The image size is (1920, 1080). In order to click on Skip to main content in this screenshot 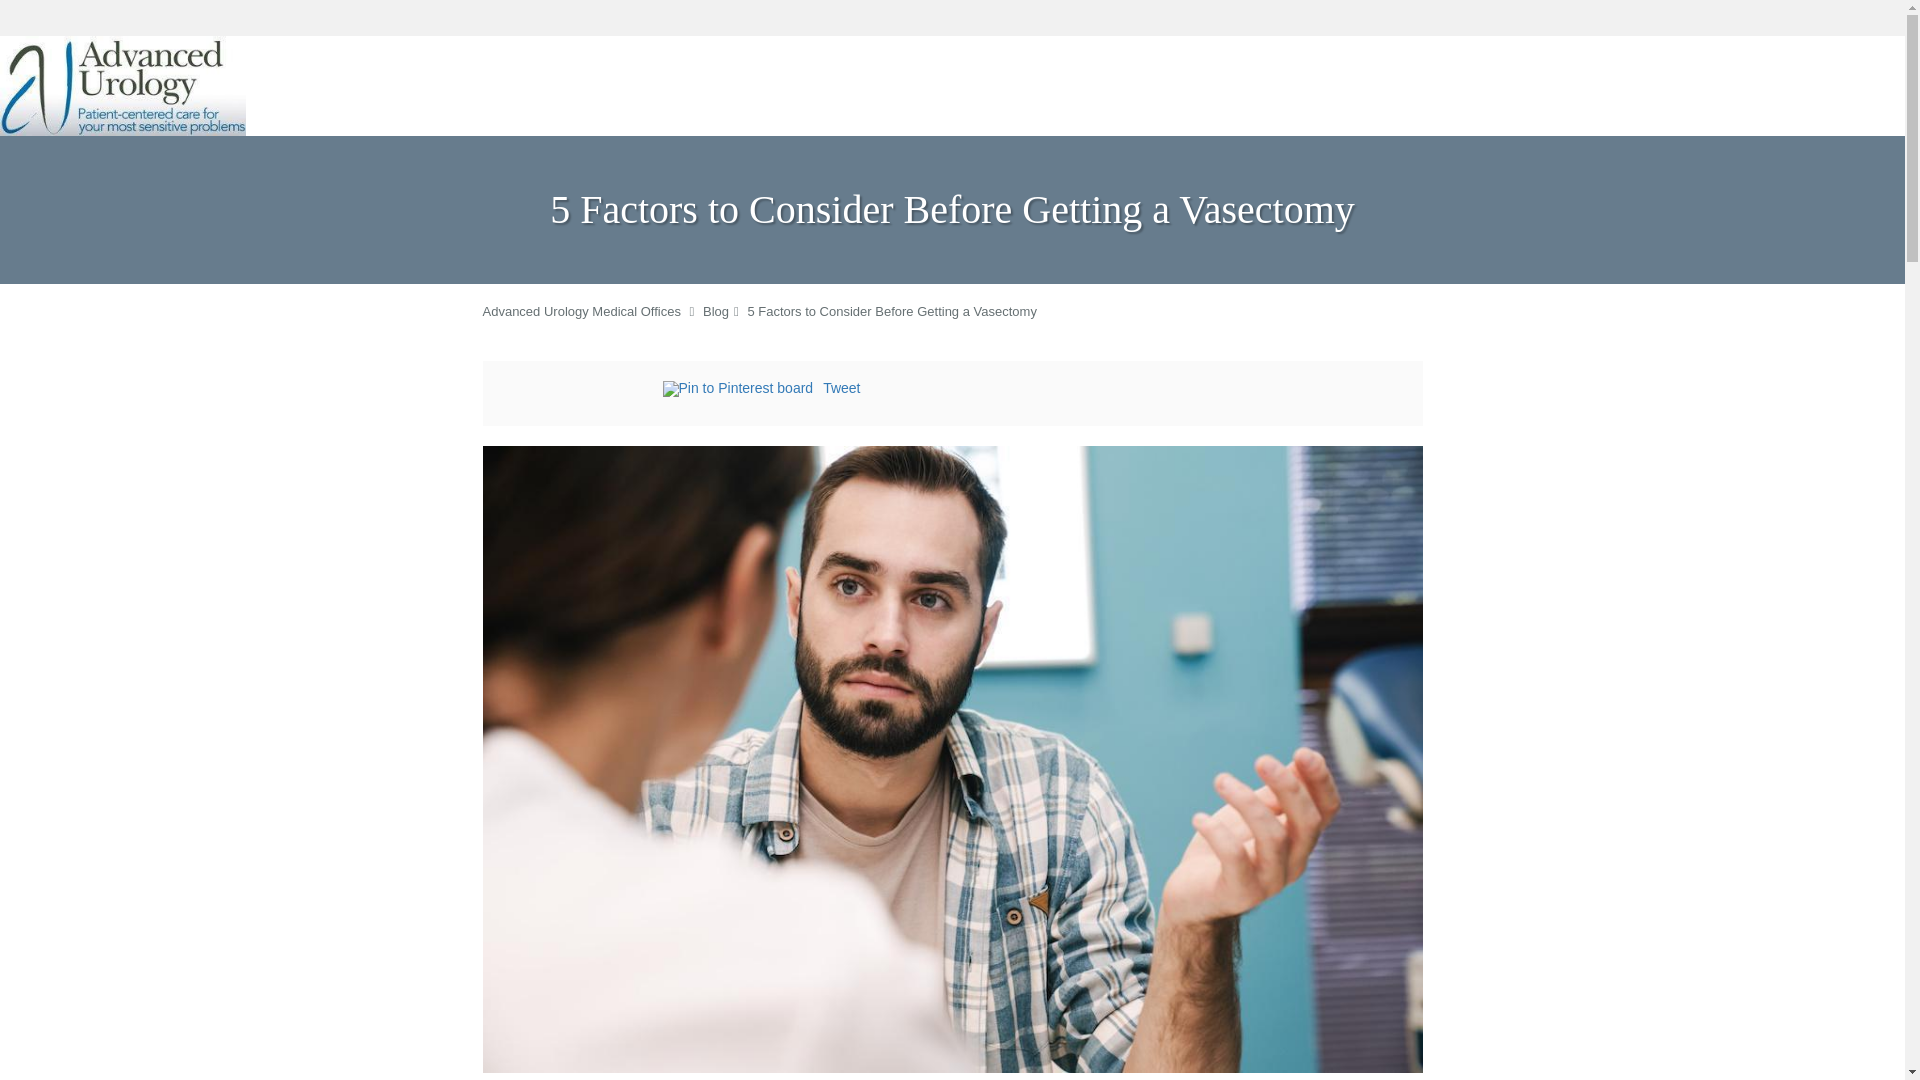, I will do `click(98, 46)`.